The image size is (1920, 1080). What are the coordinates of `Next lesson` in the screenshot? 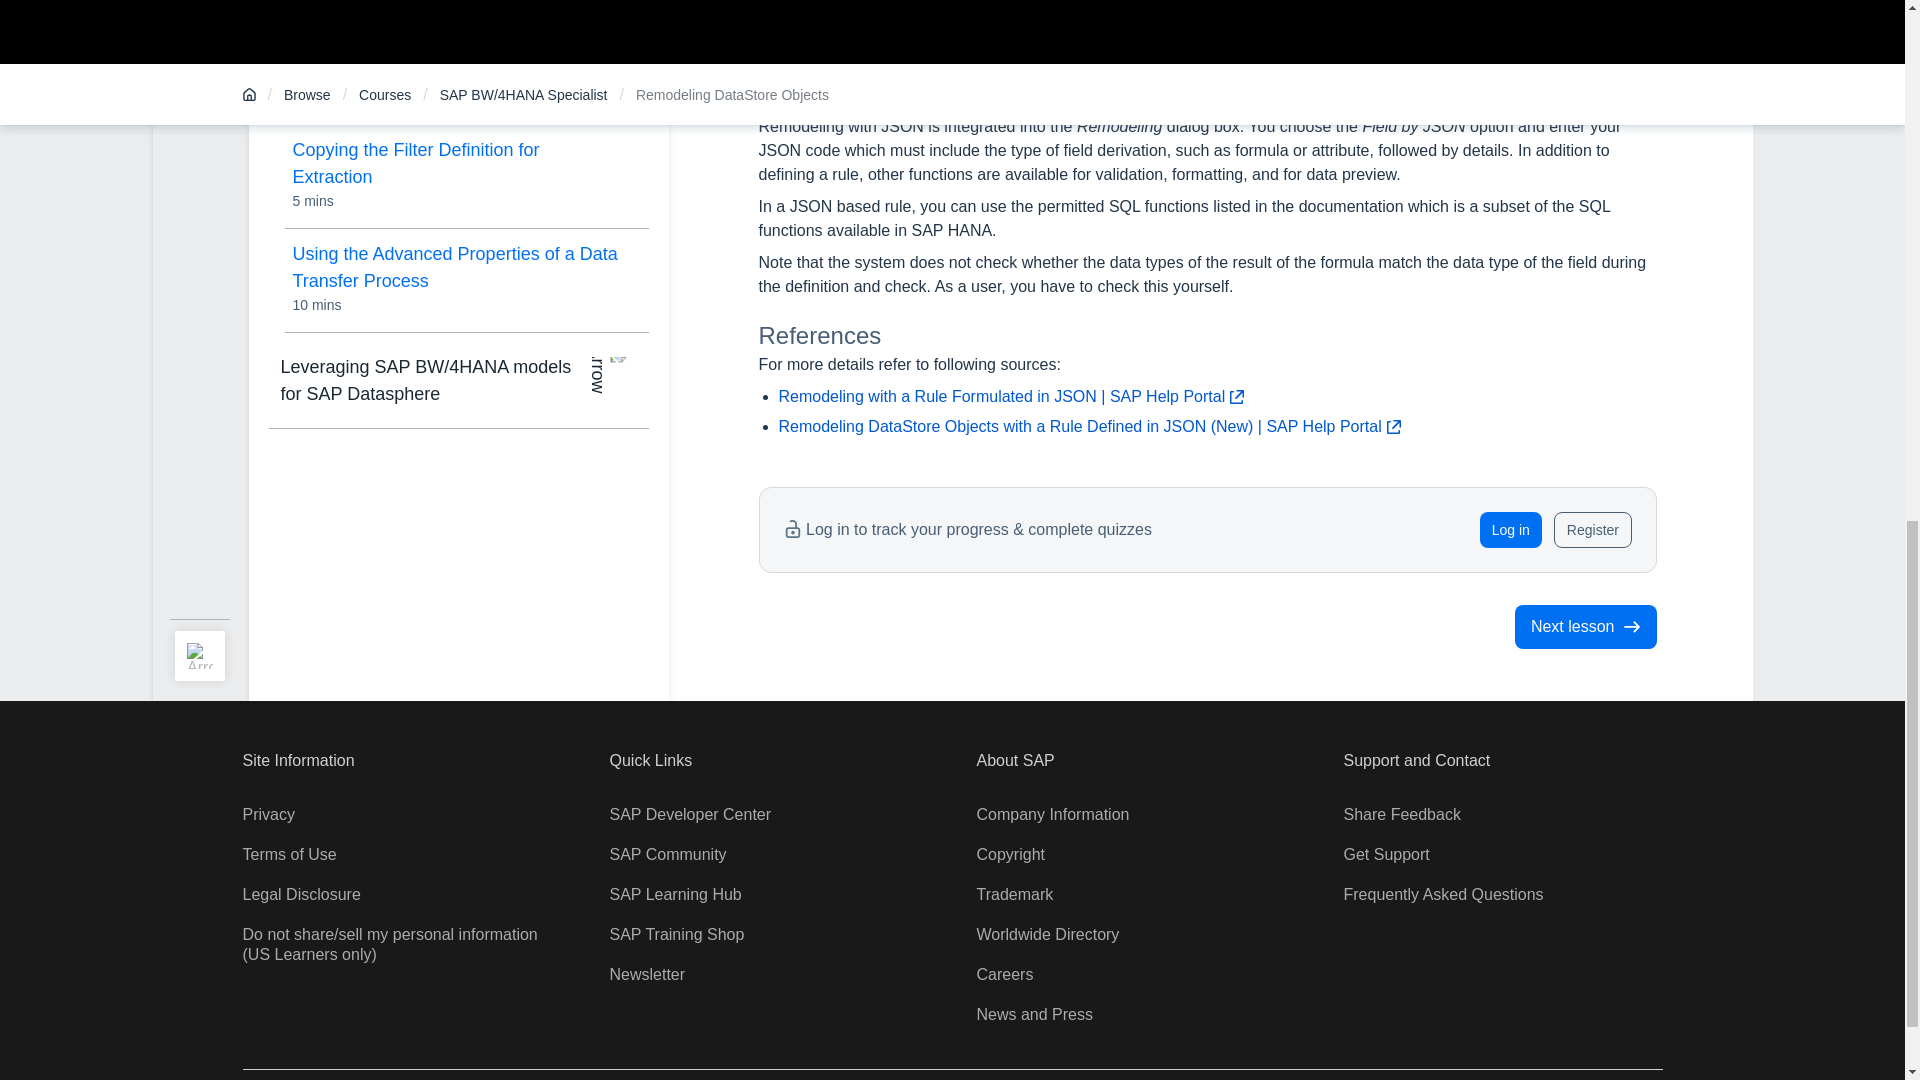 It's located at (1585, 626).